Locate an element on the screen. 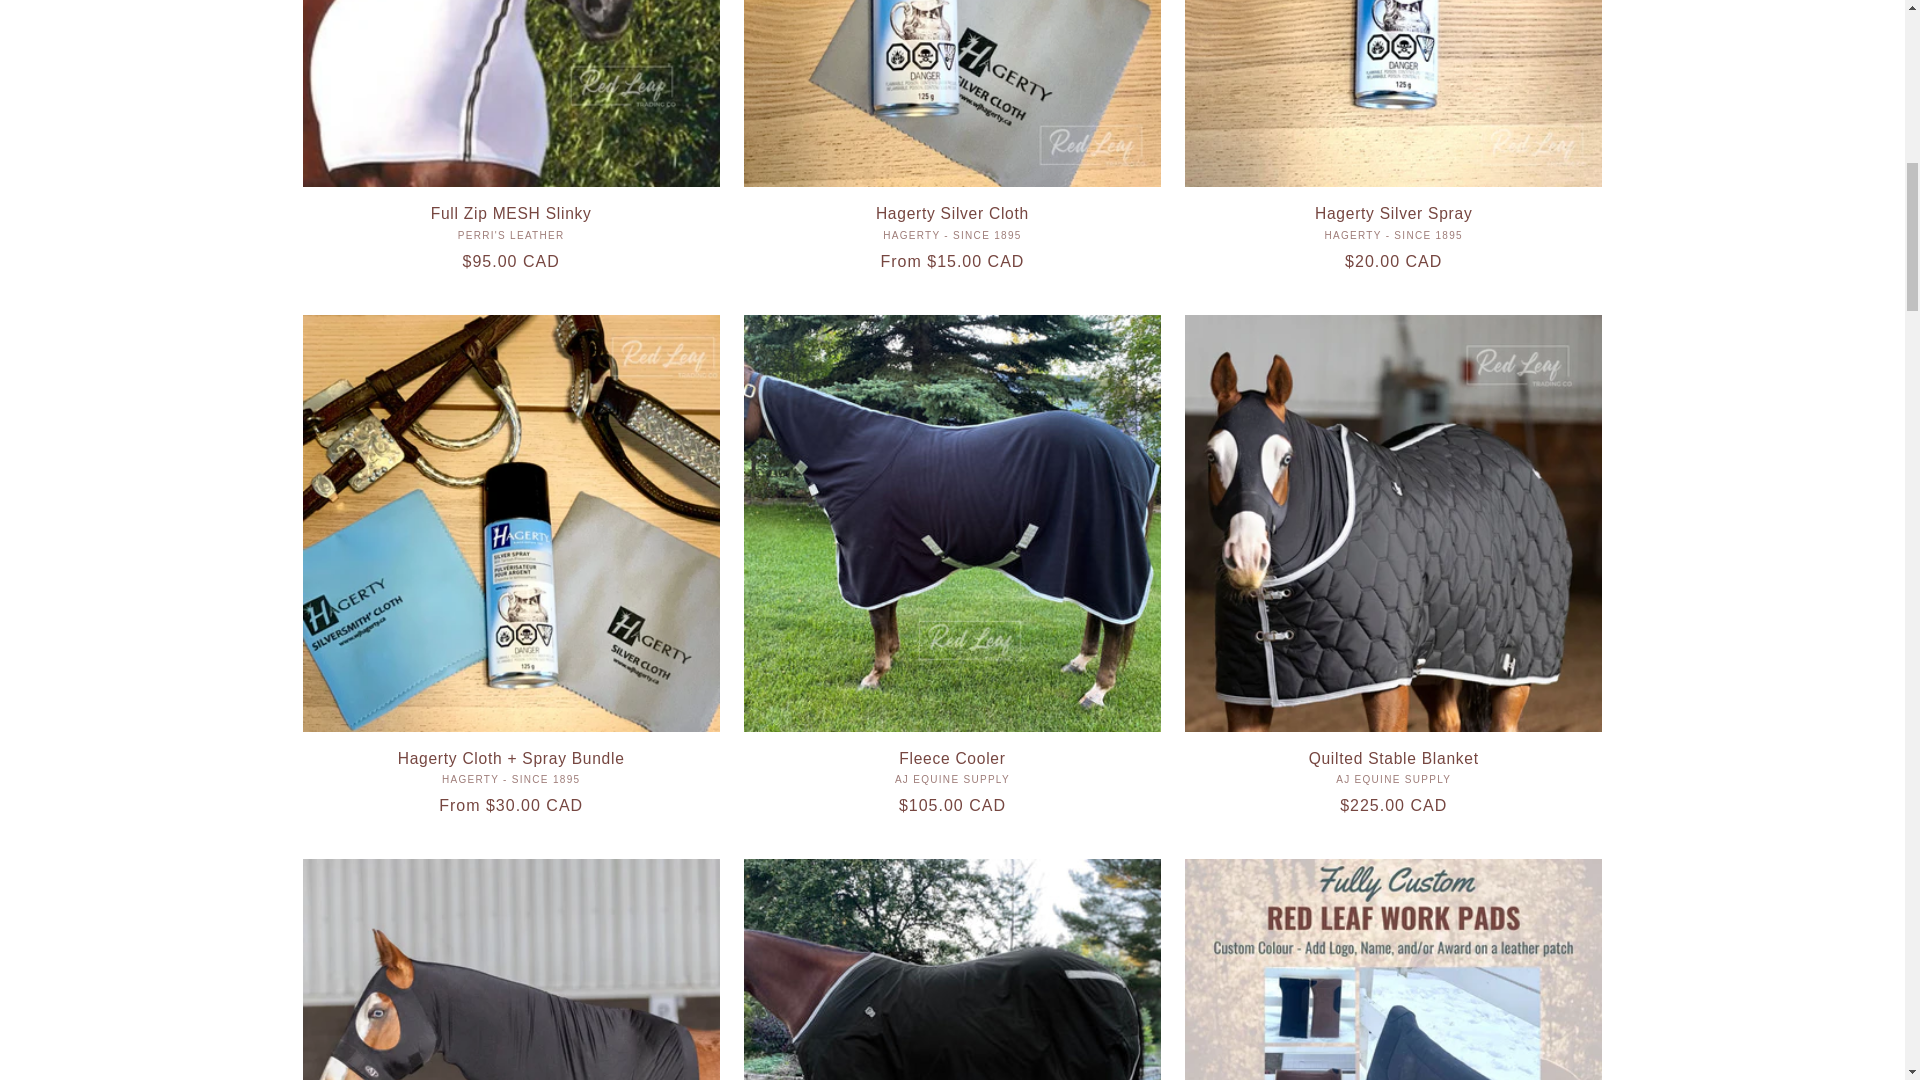 This screenshot has width=1920, height=1080. Hagerty Silver Cloth is located at coordinates (952, 213).